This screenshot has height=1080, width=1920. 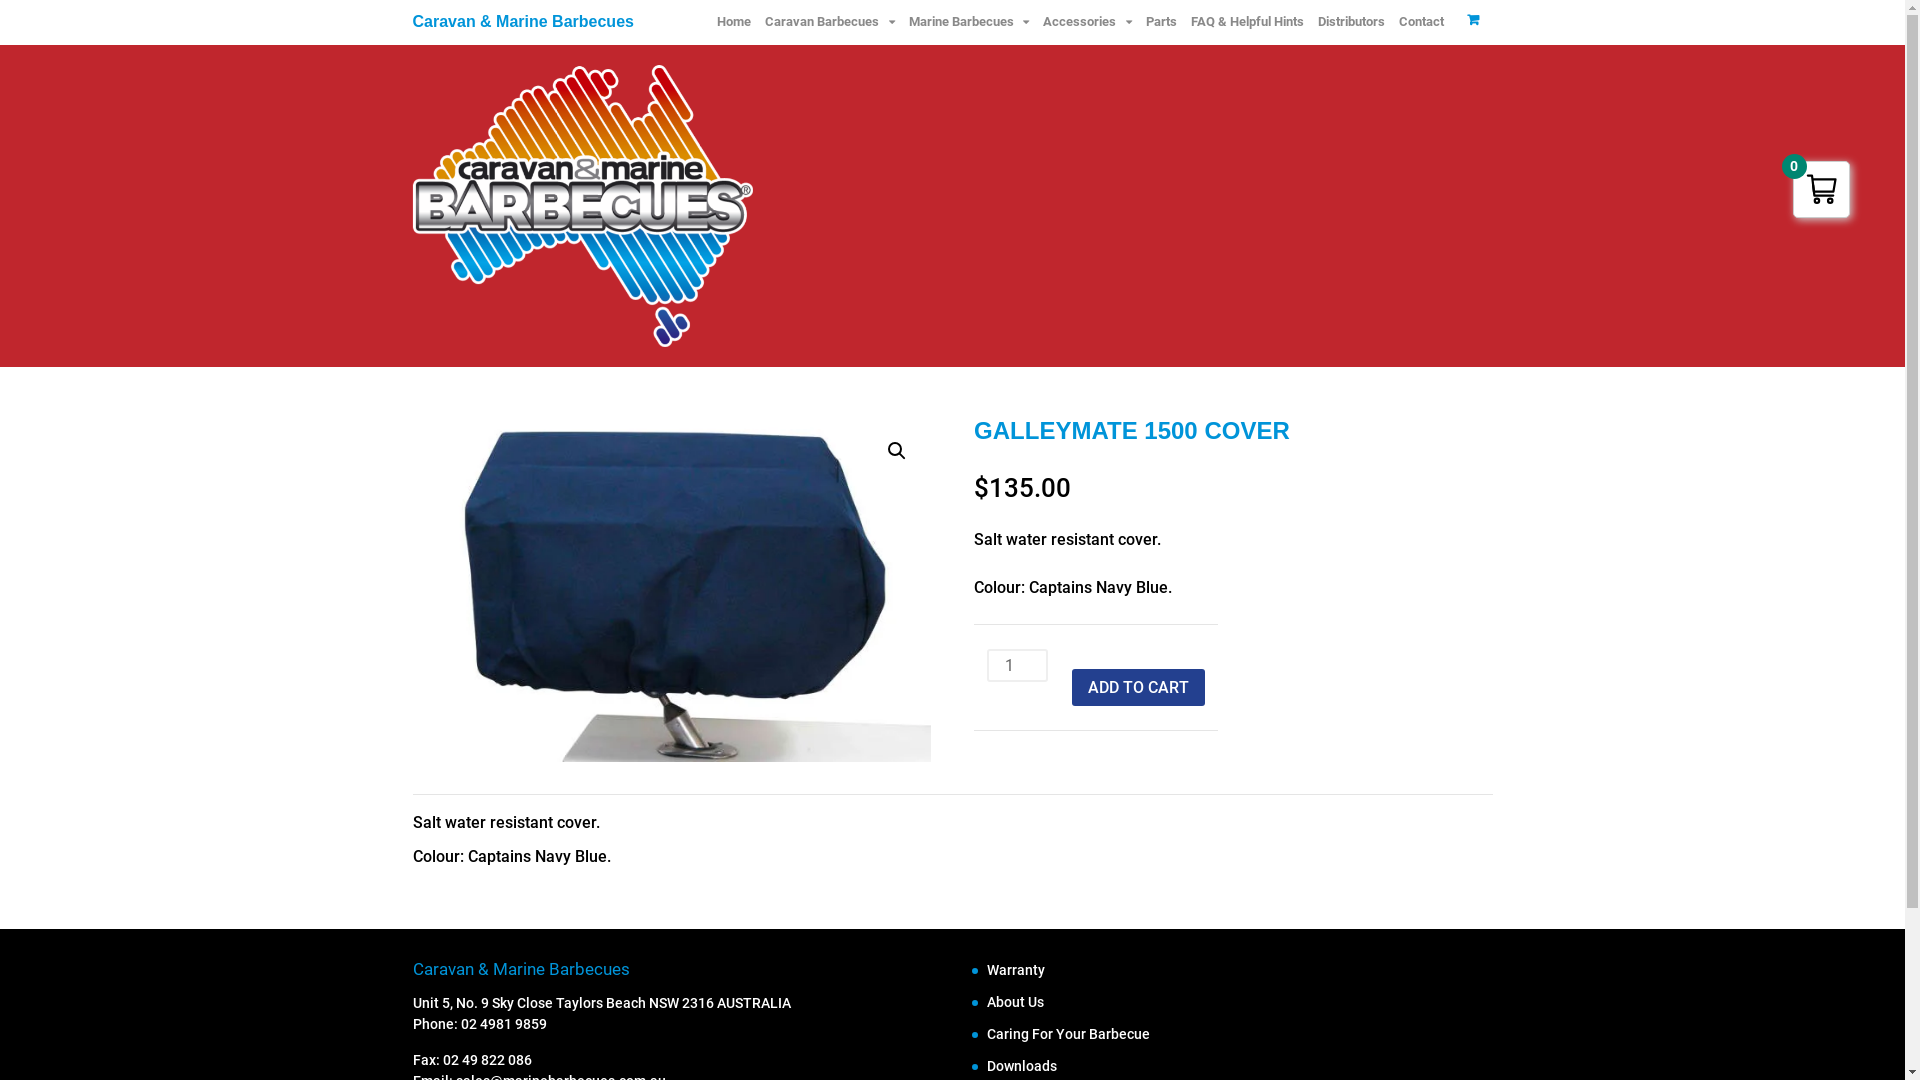 I want to click on Distributors, so click(x=1350, y=22).